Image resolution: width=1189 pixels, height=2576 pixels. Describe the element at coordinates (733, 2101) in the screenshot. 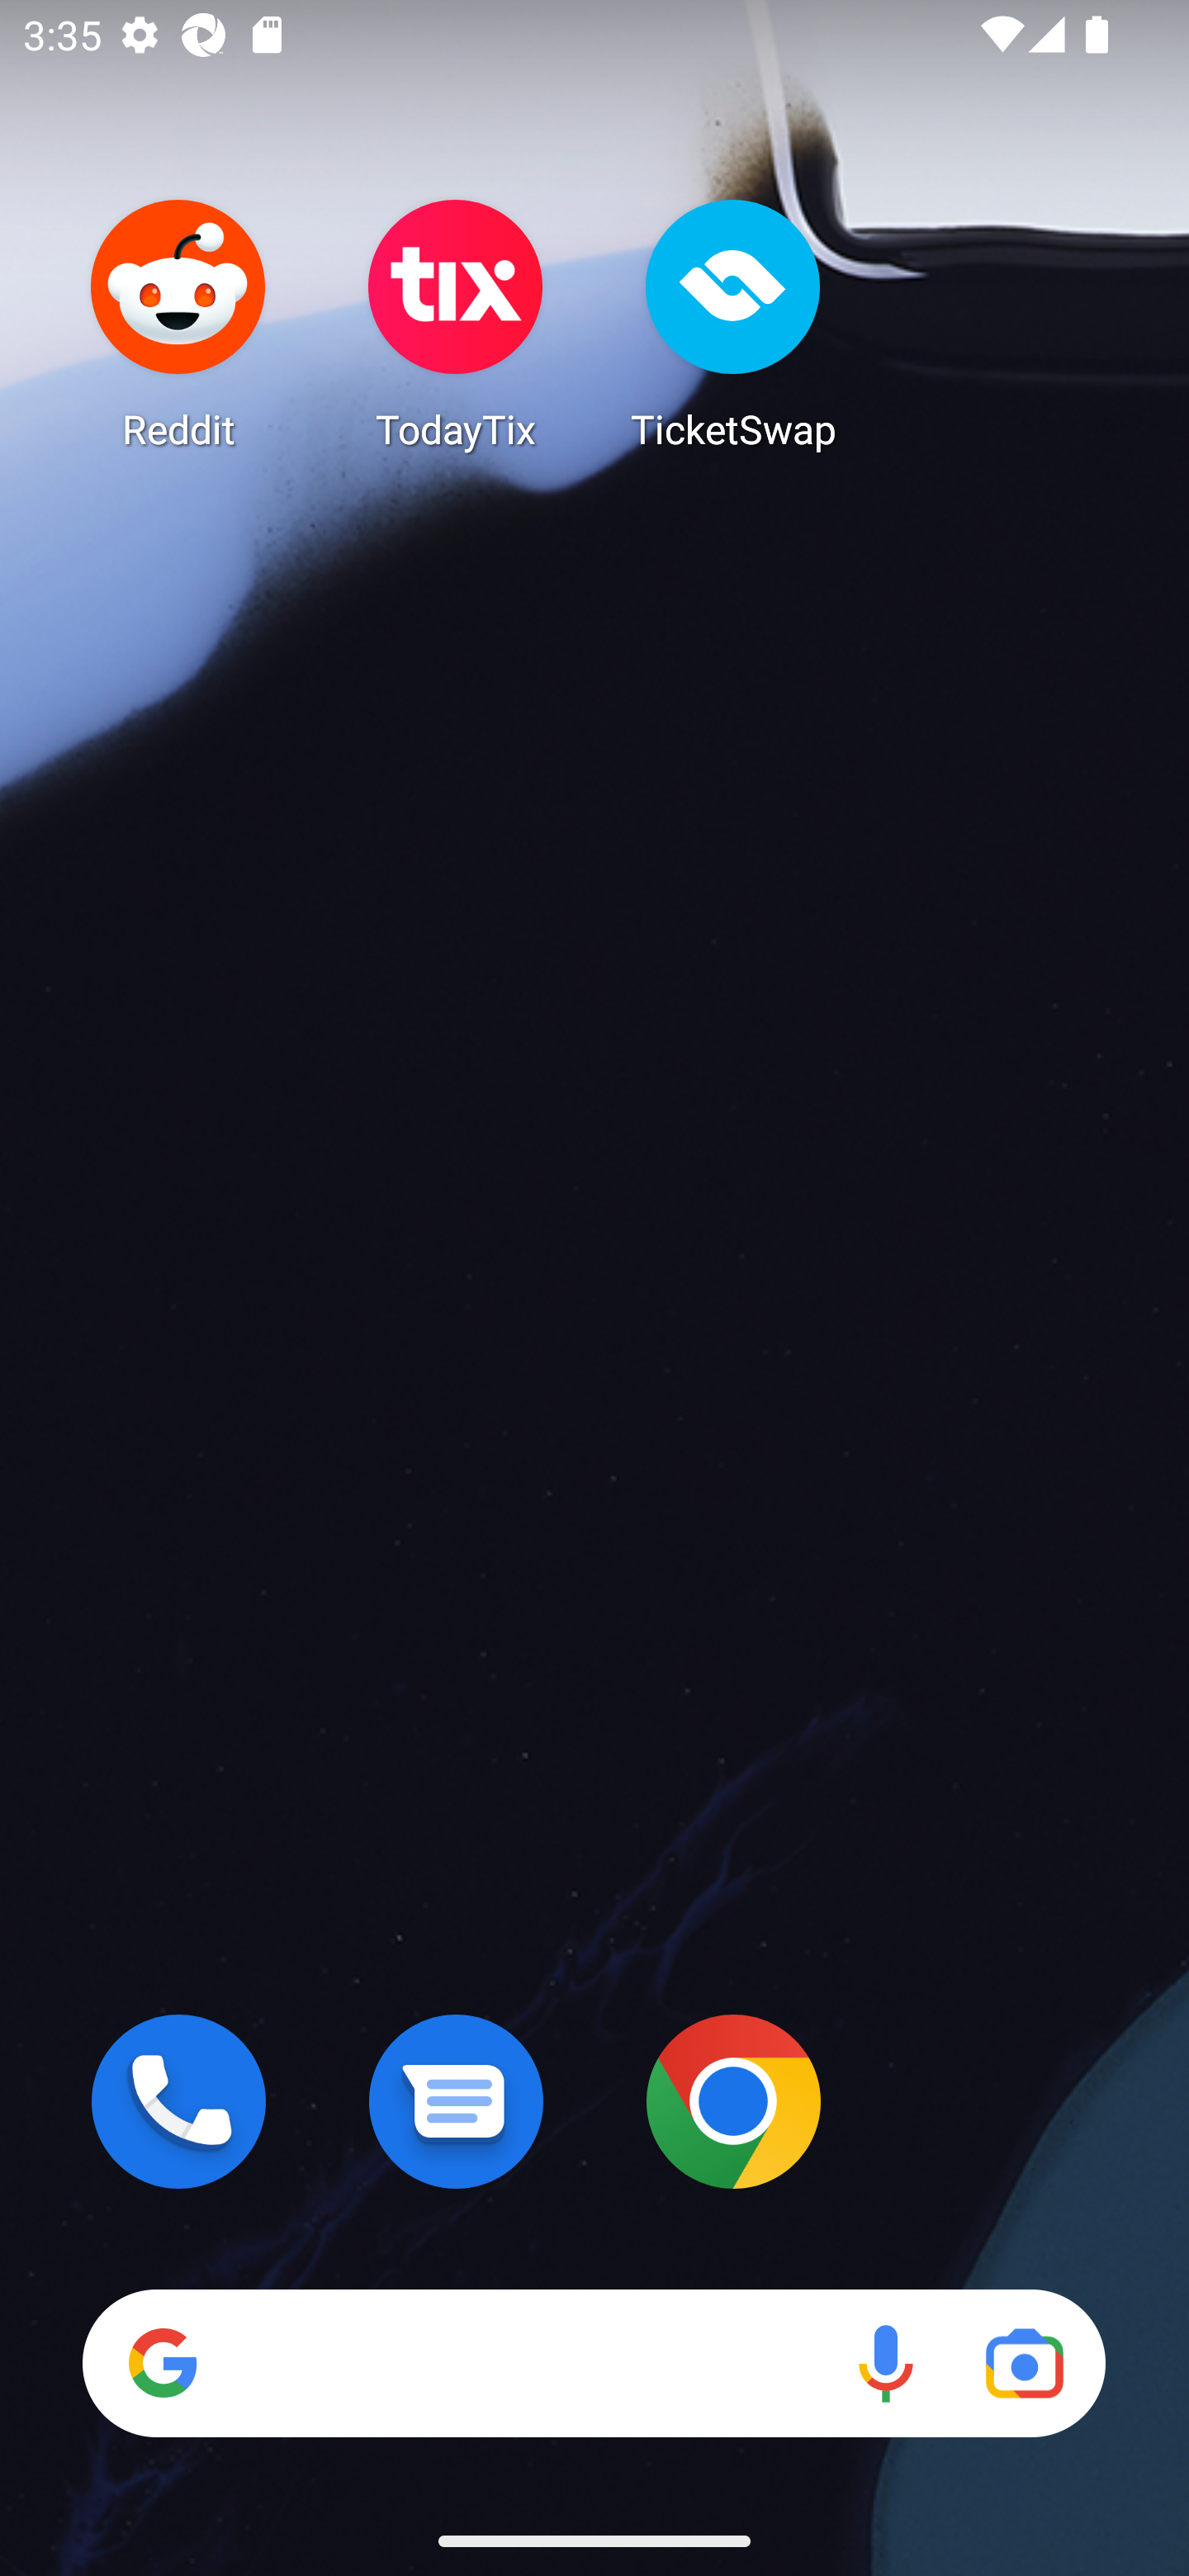

I see `Chrome` at that location.